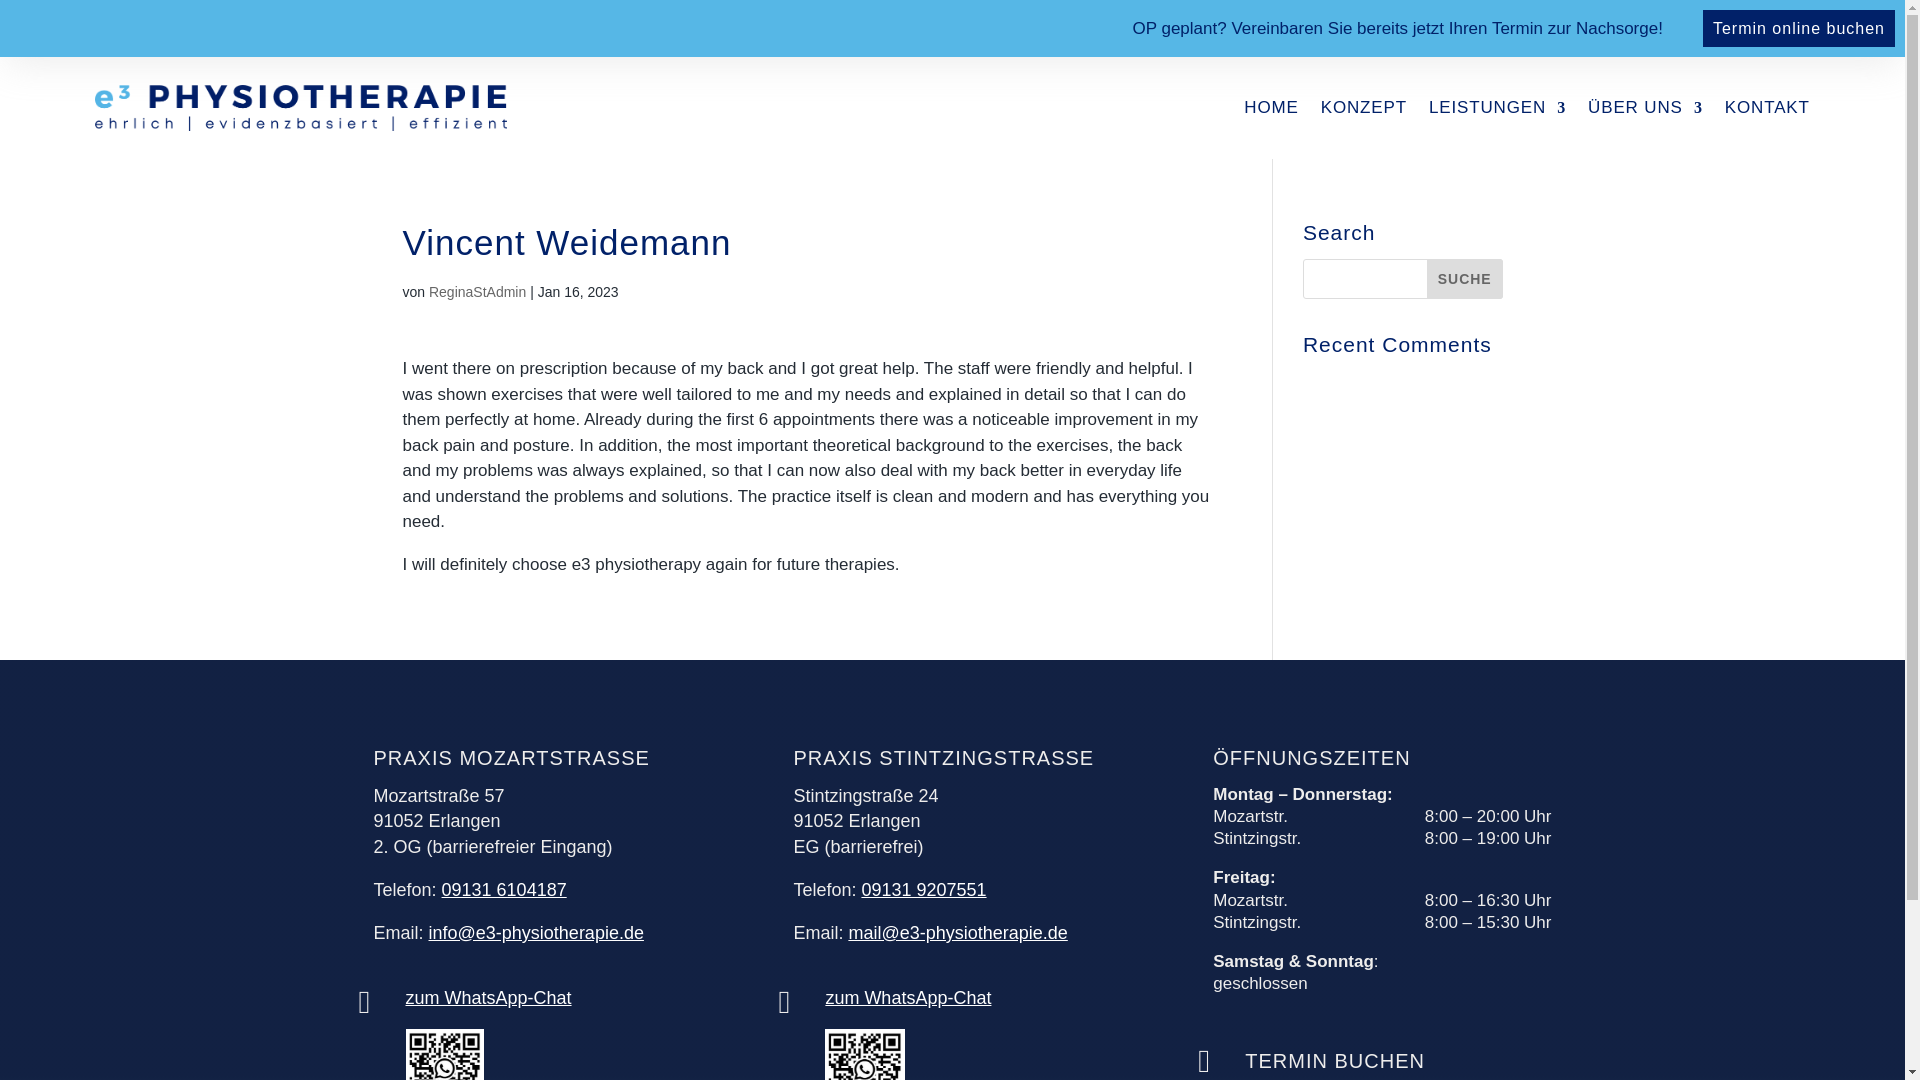 The image size is (1920, 1080). I want to click on zum WhatsApp-Chat, so click(488, 998).